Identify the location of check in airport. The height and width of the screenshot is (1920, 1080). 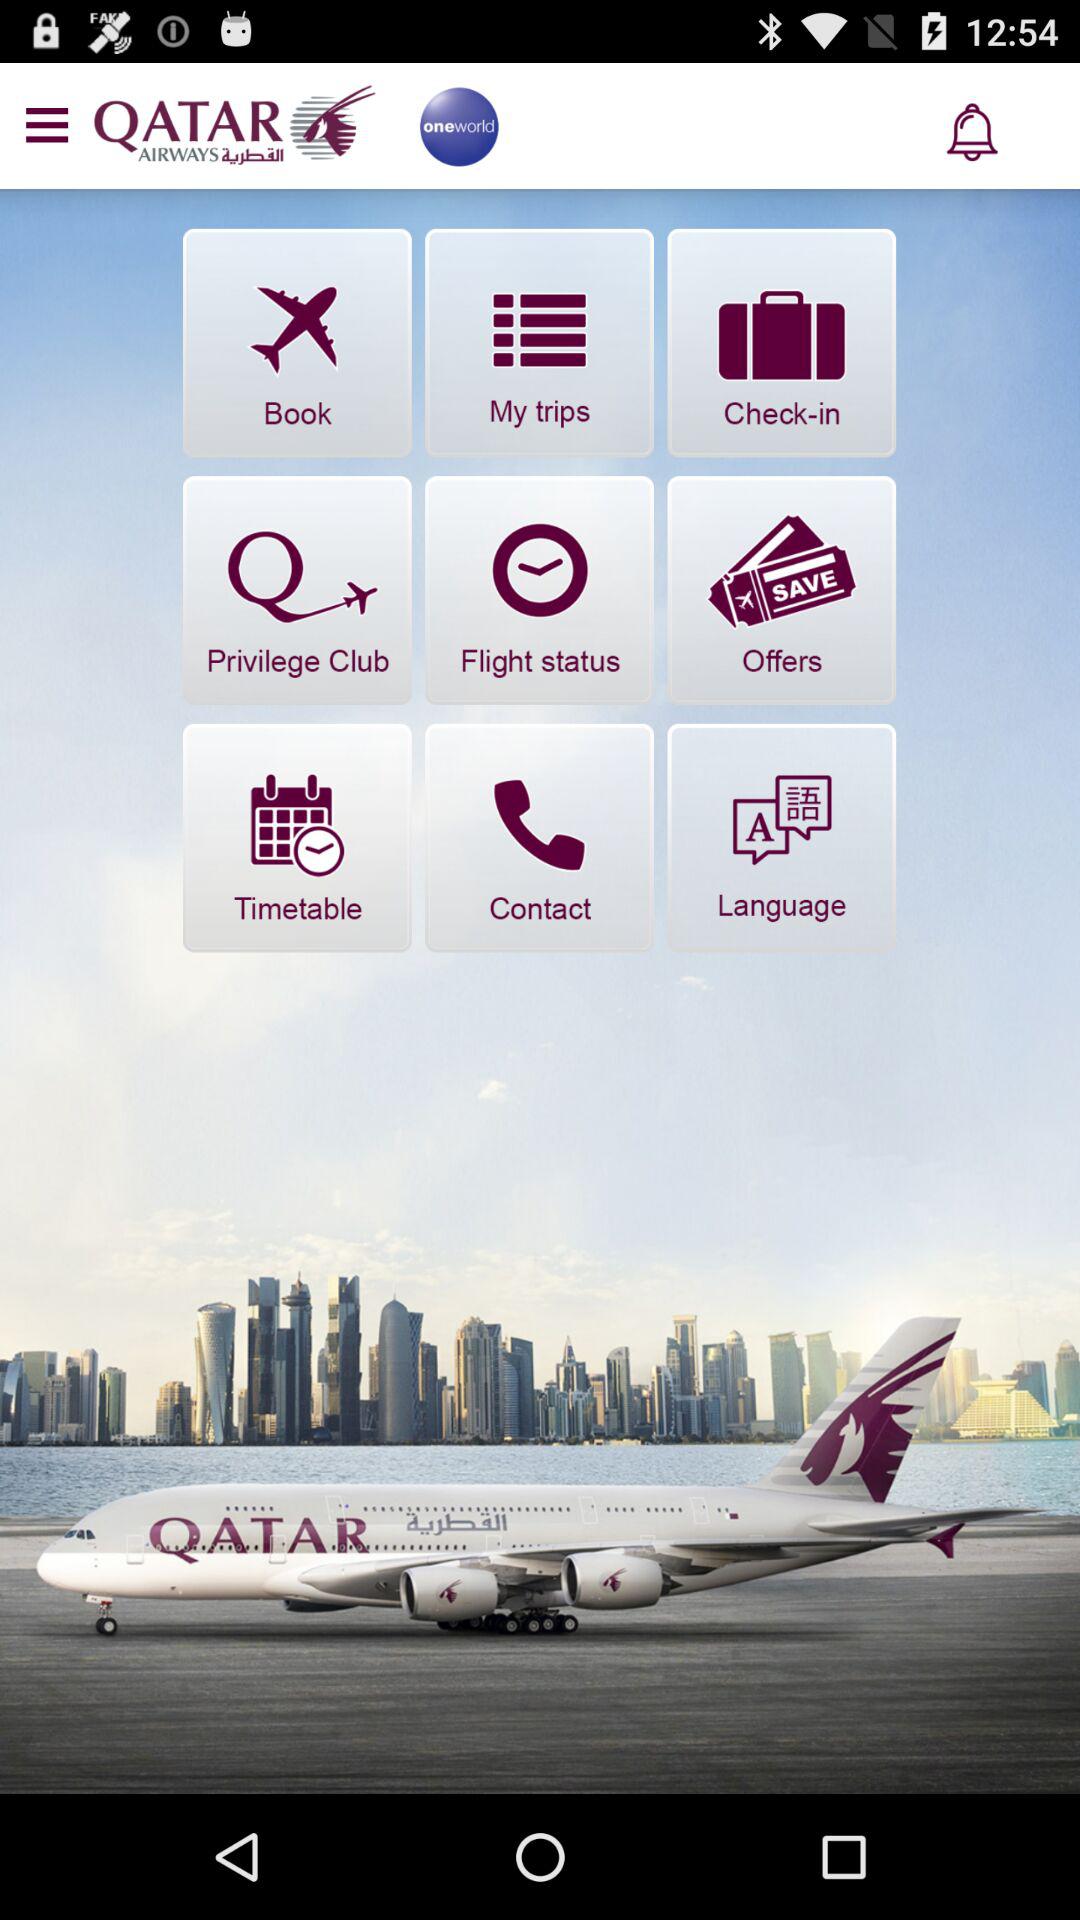
(782, 342).